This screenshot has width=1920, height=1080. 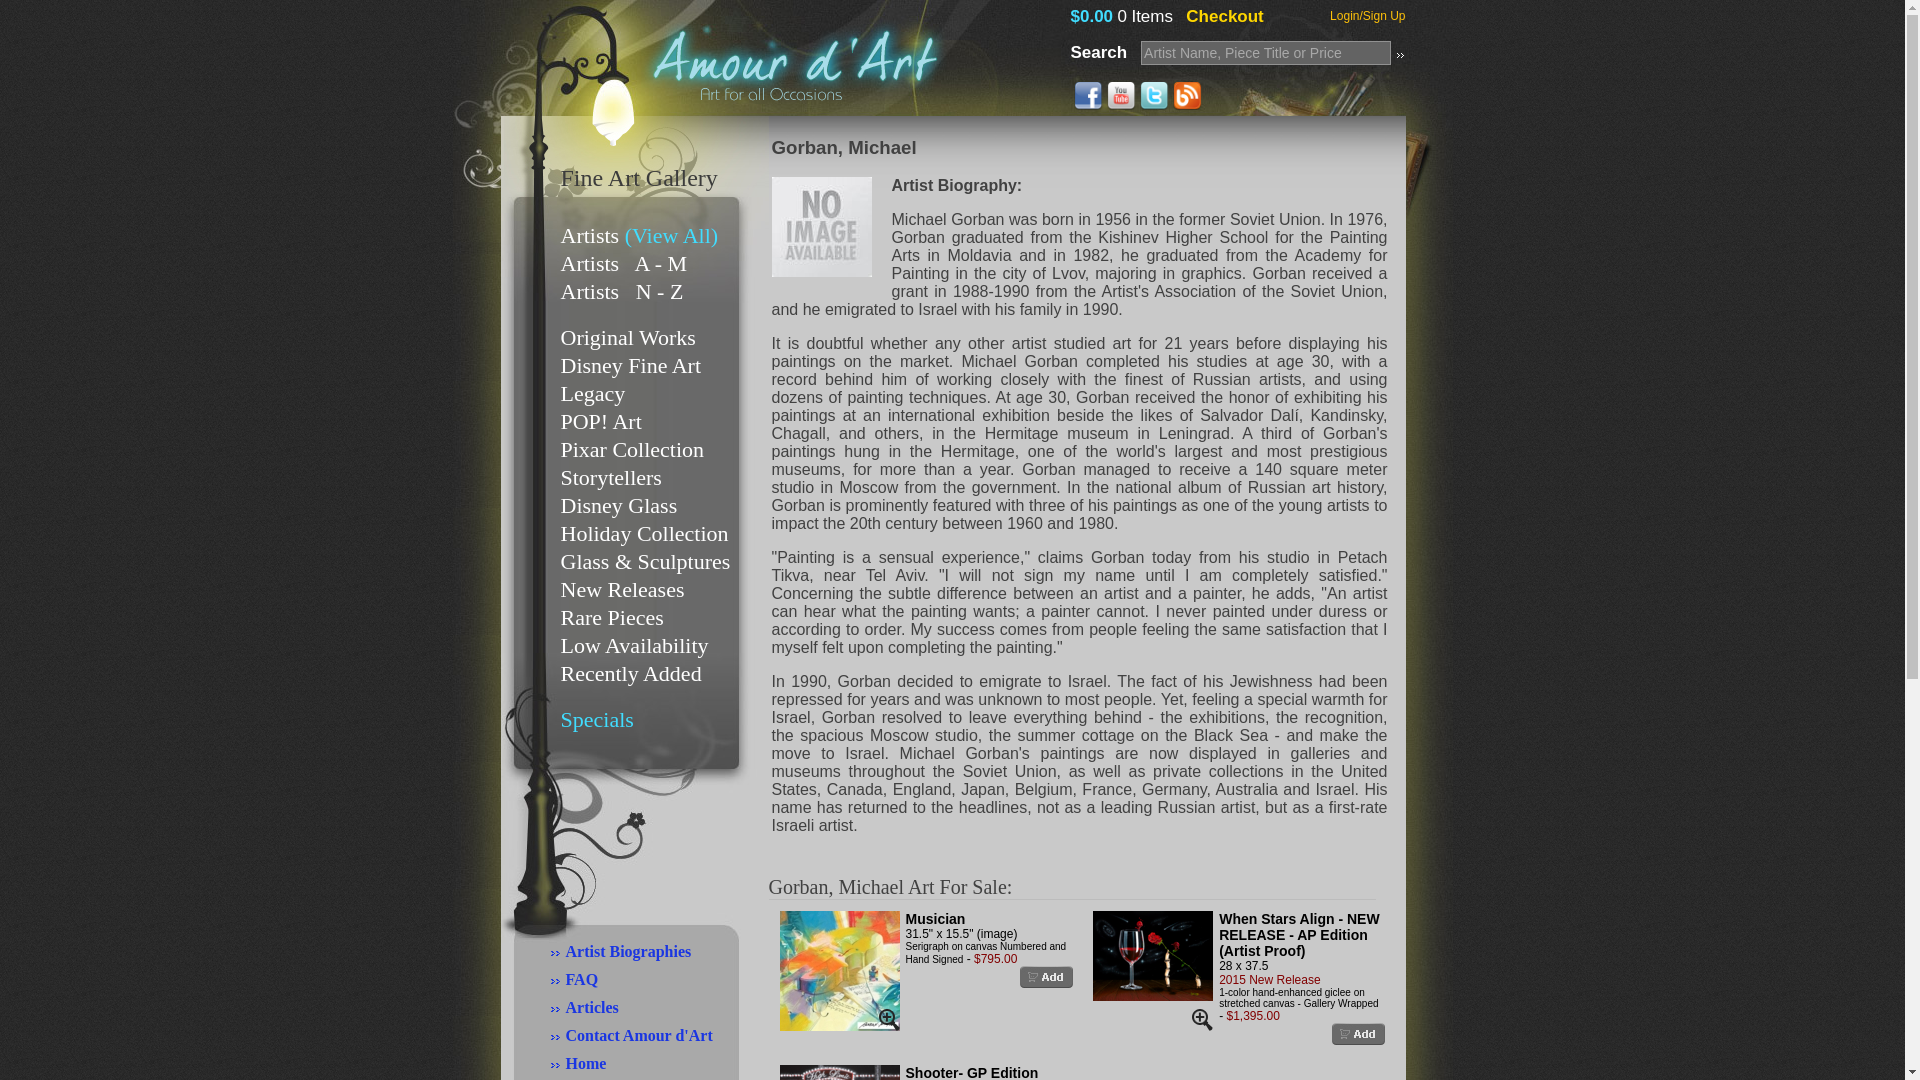 I want to click on Specials, so click(x=596, y=720).